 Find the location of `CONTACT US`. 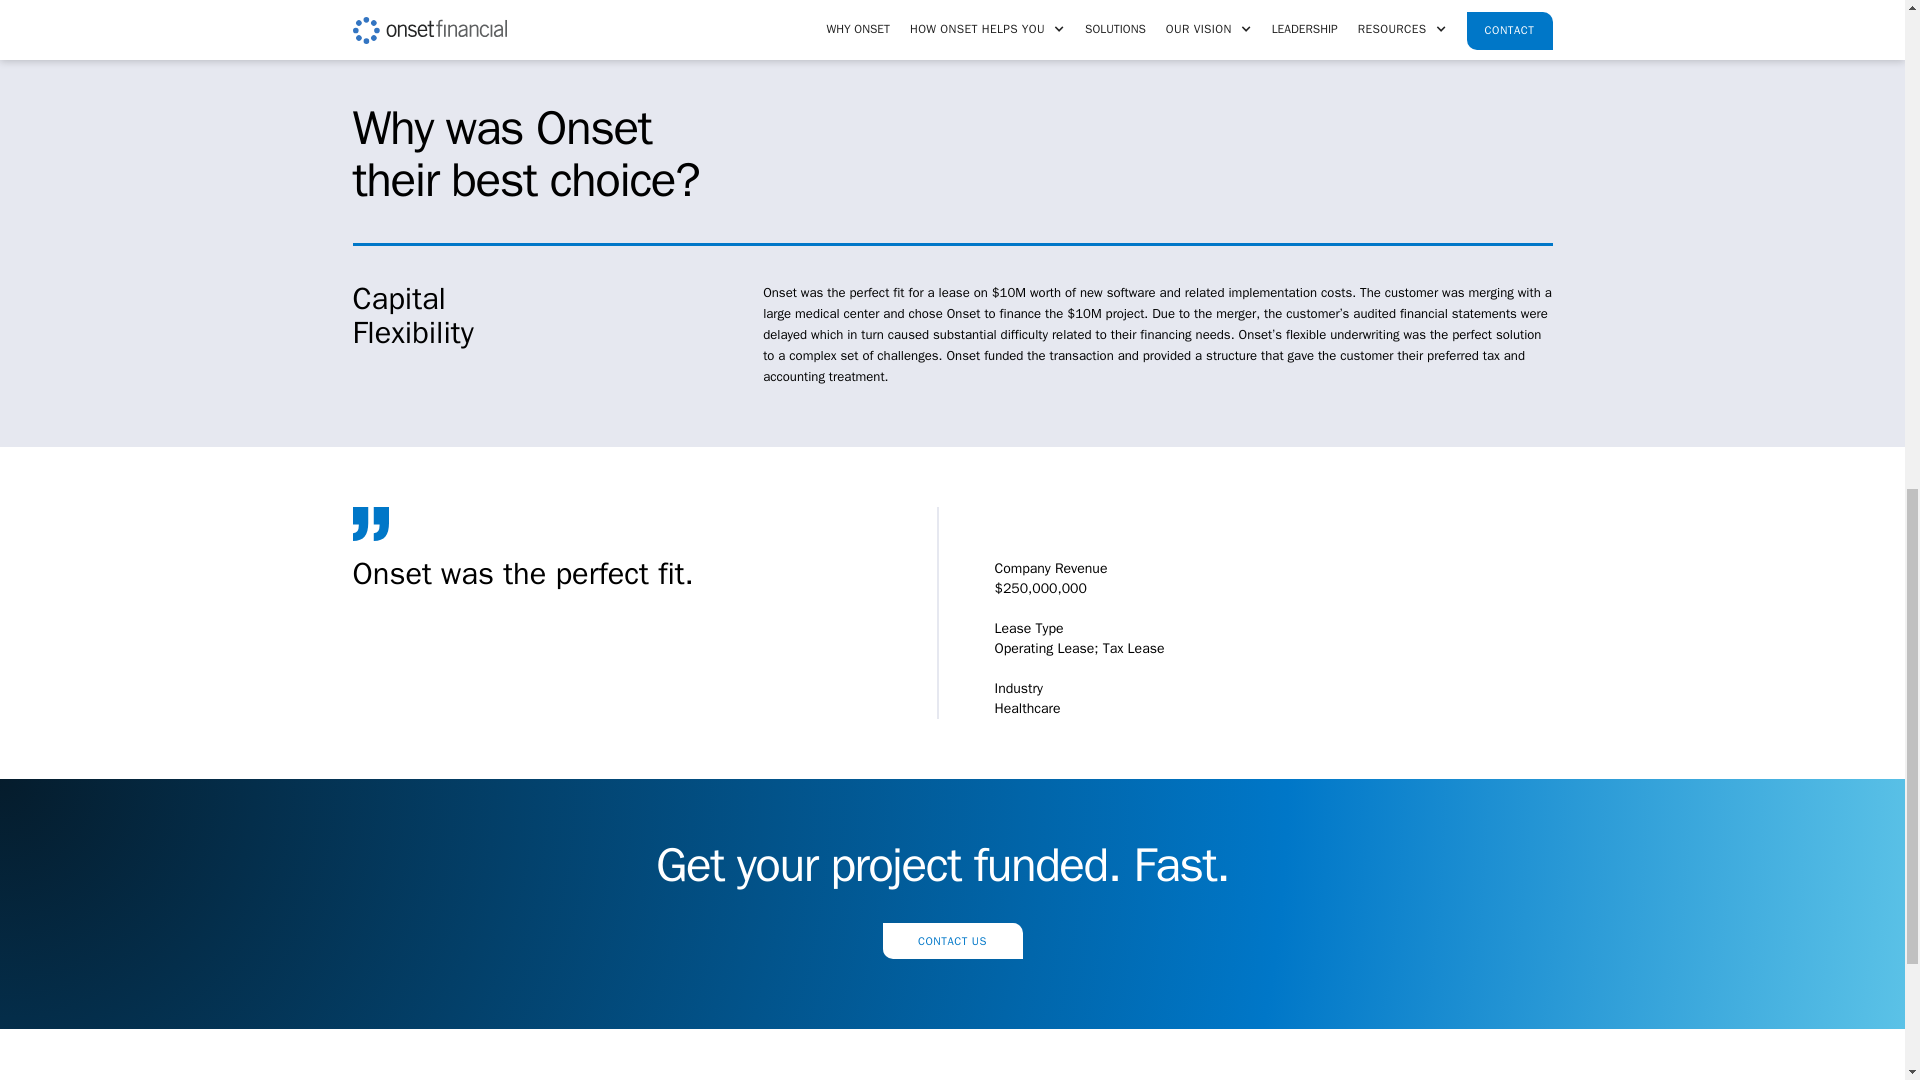

CONTACT US is located at coordinates (951, 941).